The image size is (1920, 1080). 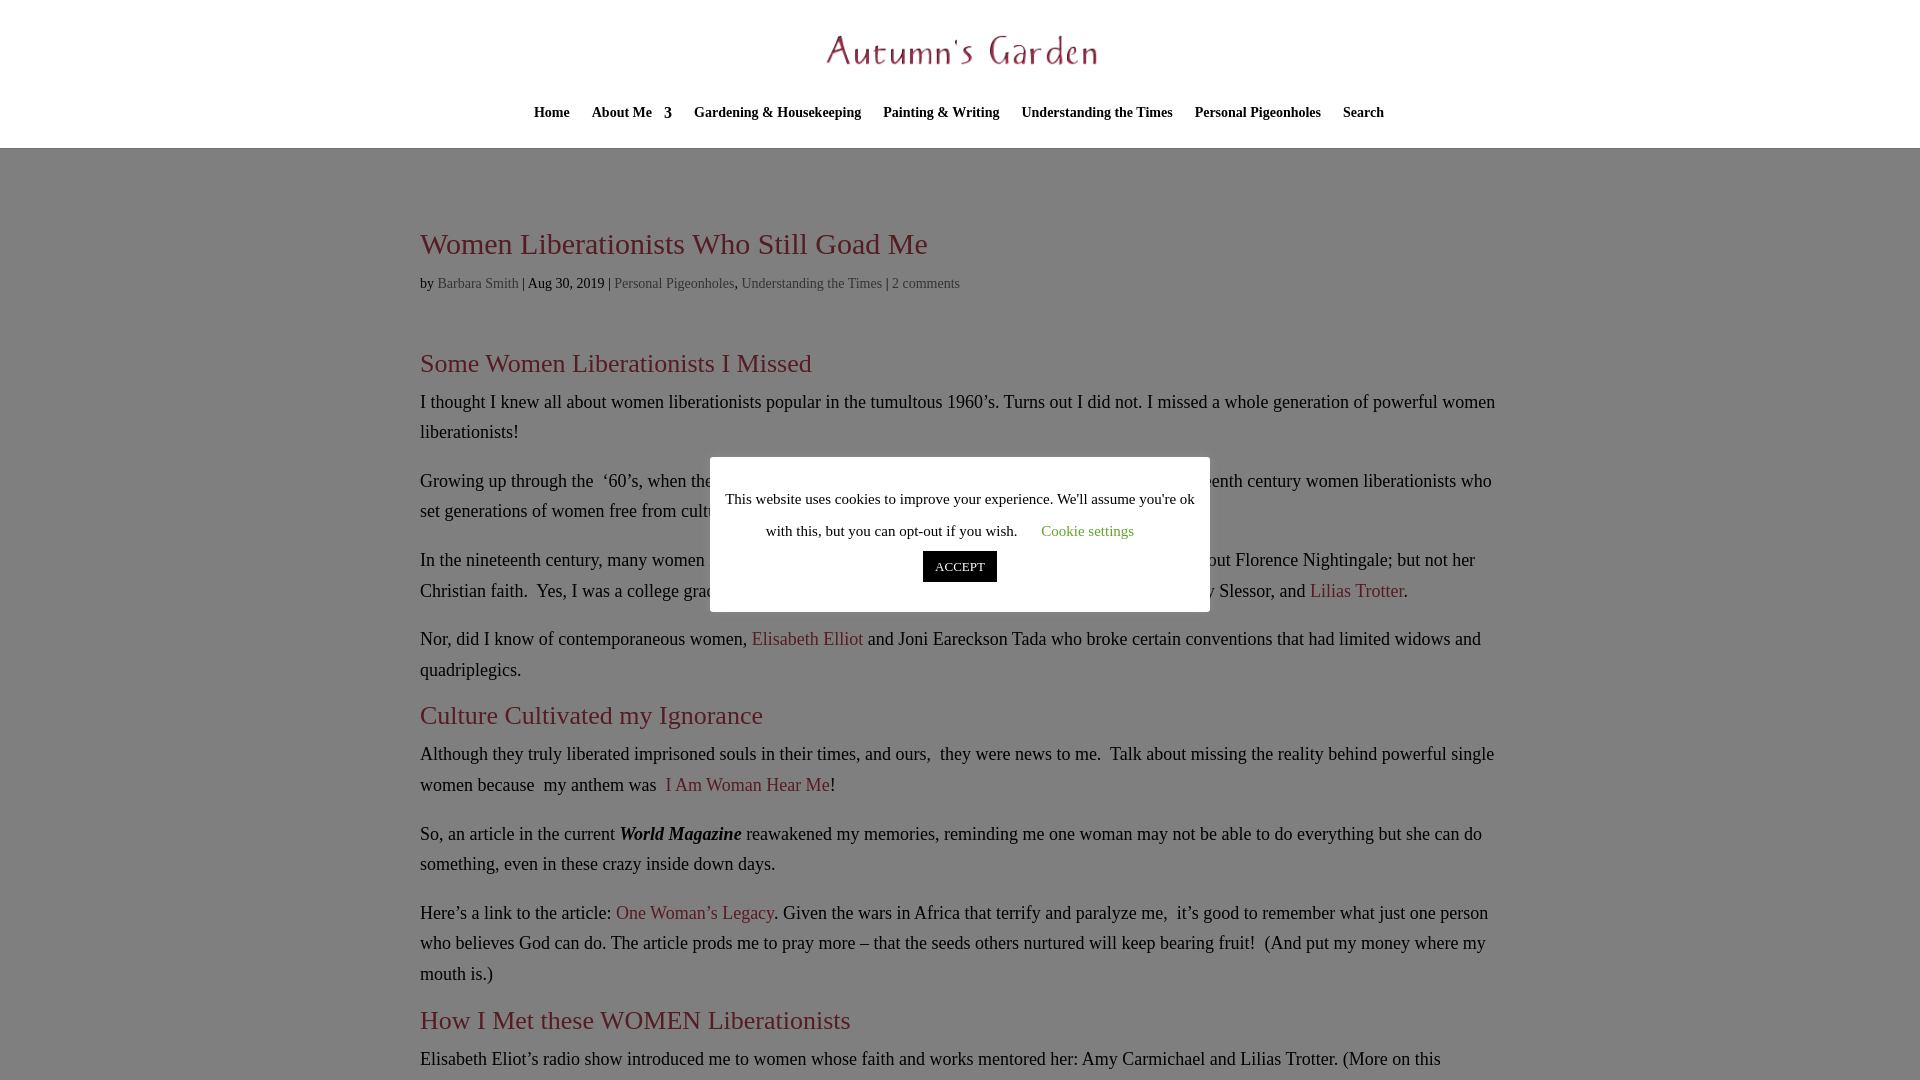 What do you see at coordinates (478, 283) in the screenshot?
I see `Posts by Barbara Smith` at bounding box center [478, 283].